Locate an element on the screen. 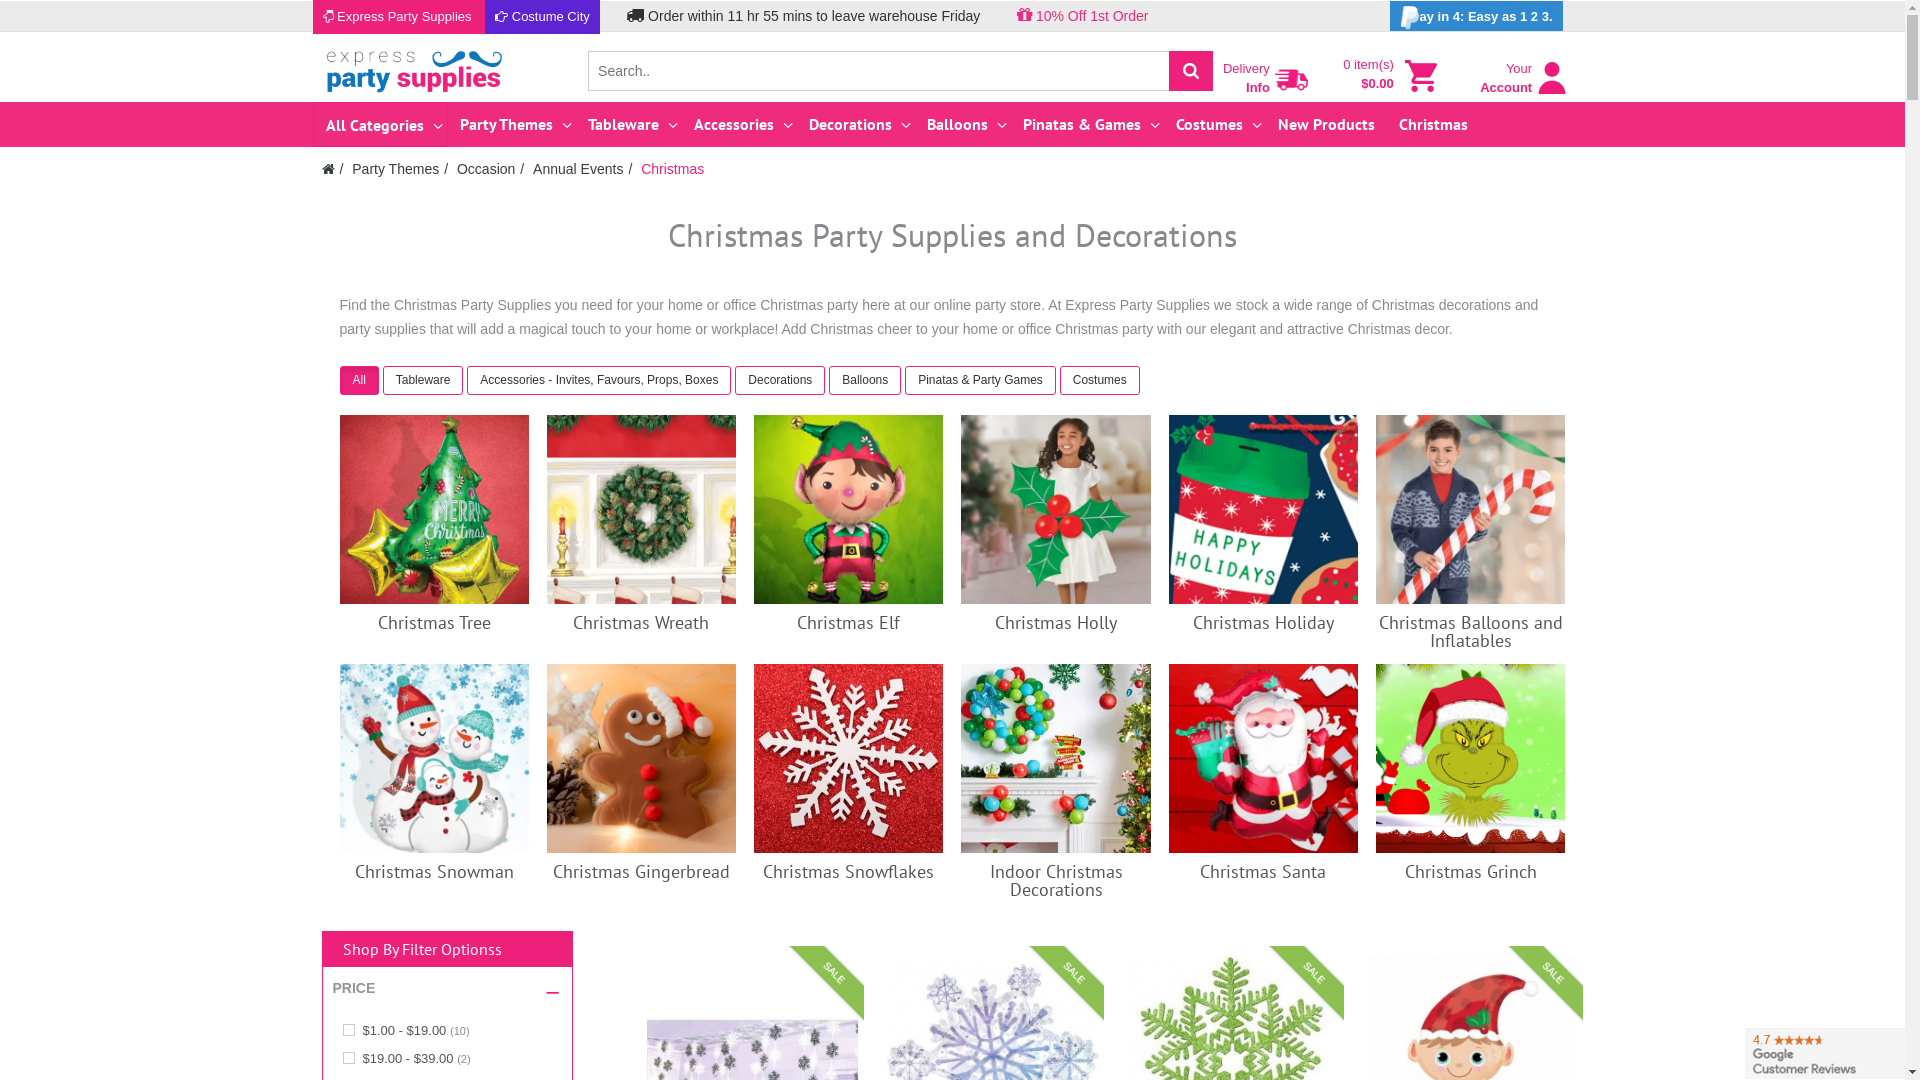 The height and width of the screenshot is (1080, 1920). Tableware is located at coordinates (424, 380).